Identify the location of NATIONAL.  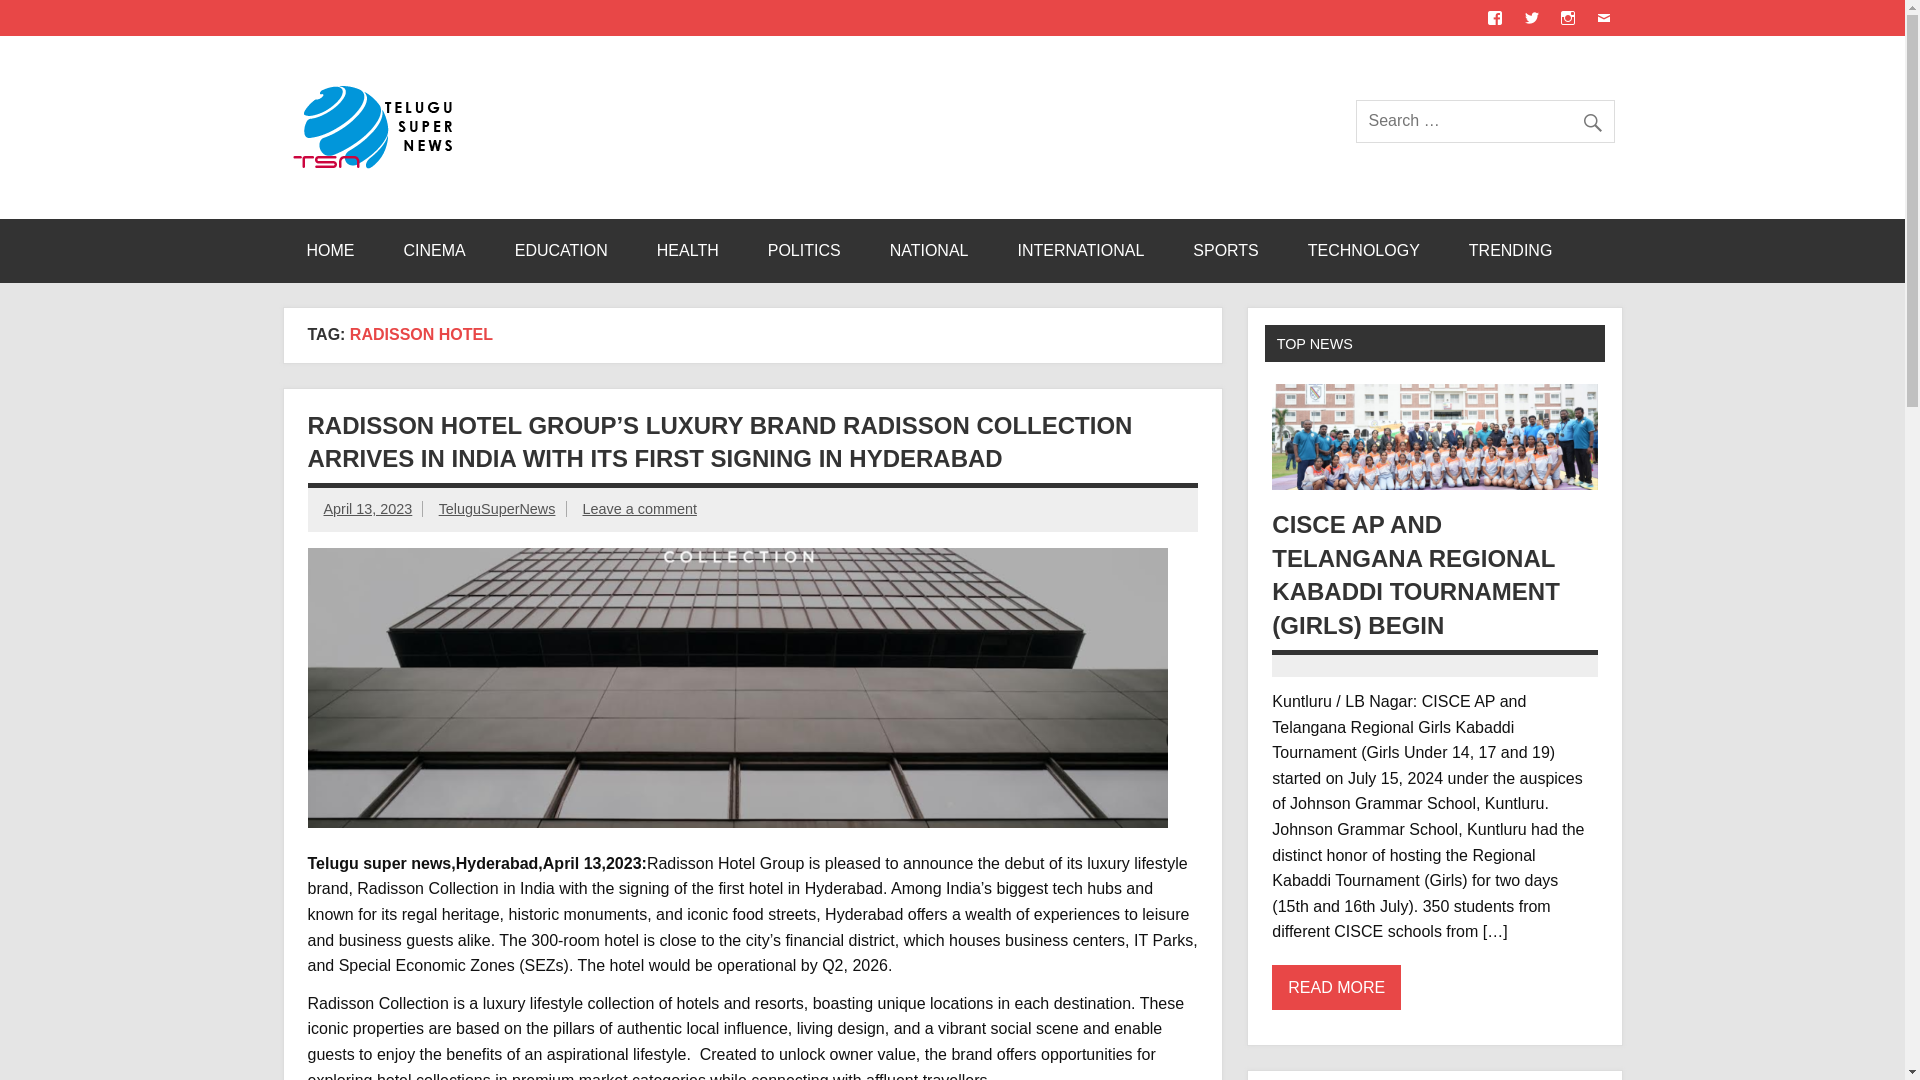
(928, 250).